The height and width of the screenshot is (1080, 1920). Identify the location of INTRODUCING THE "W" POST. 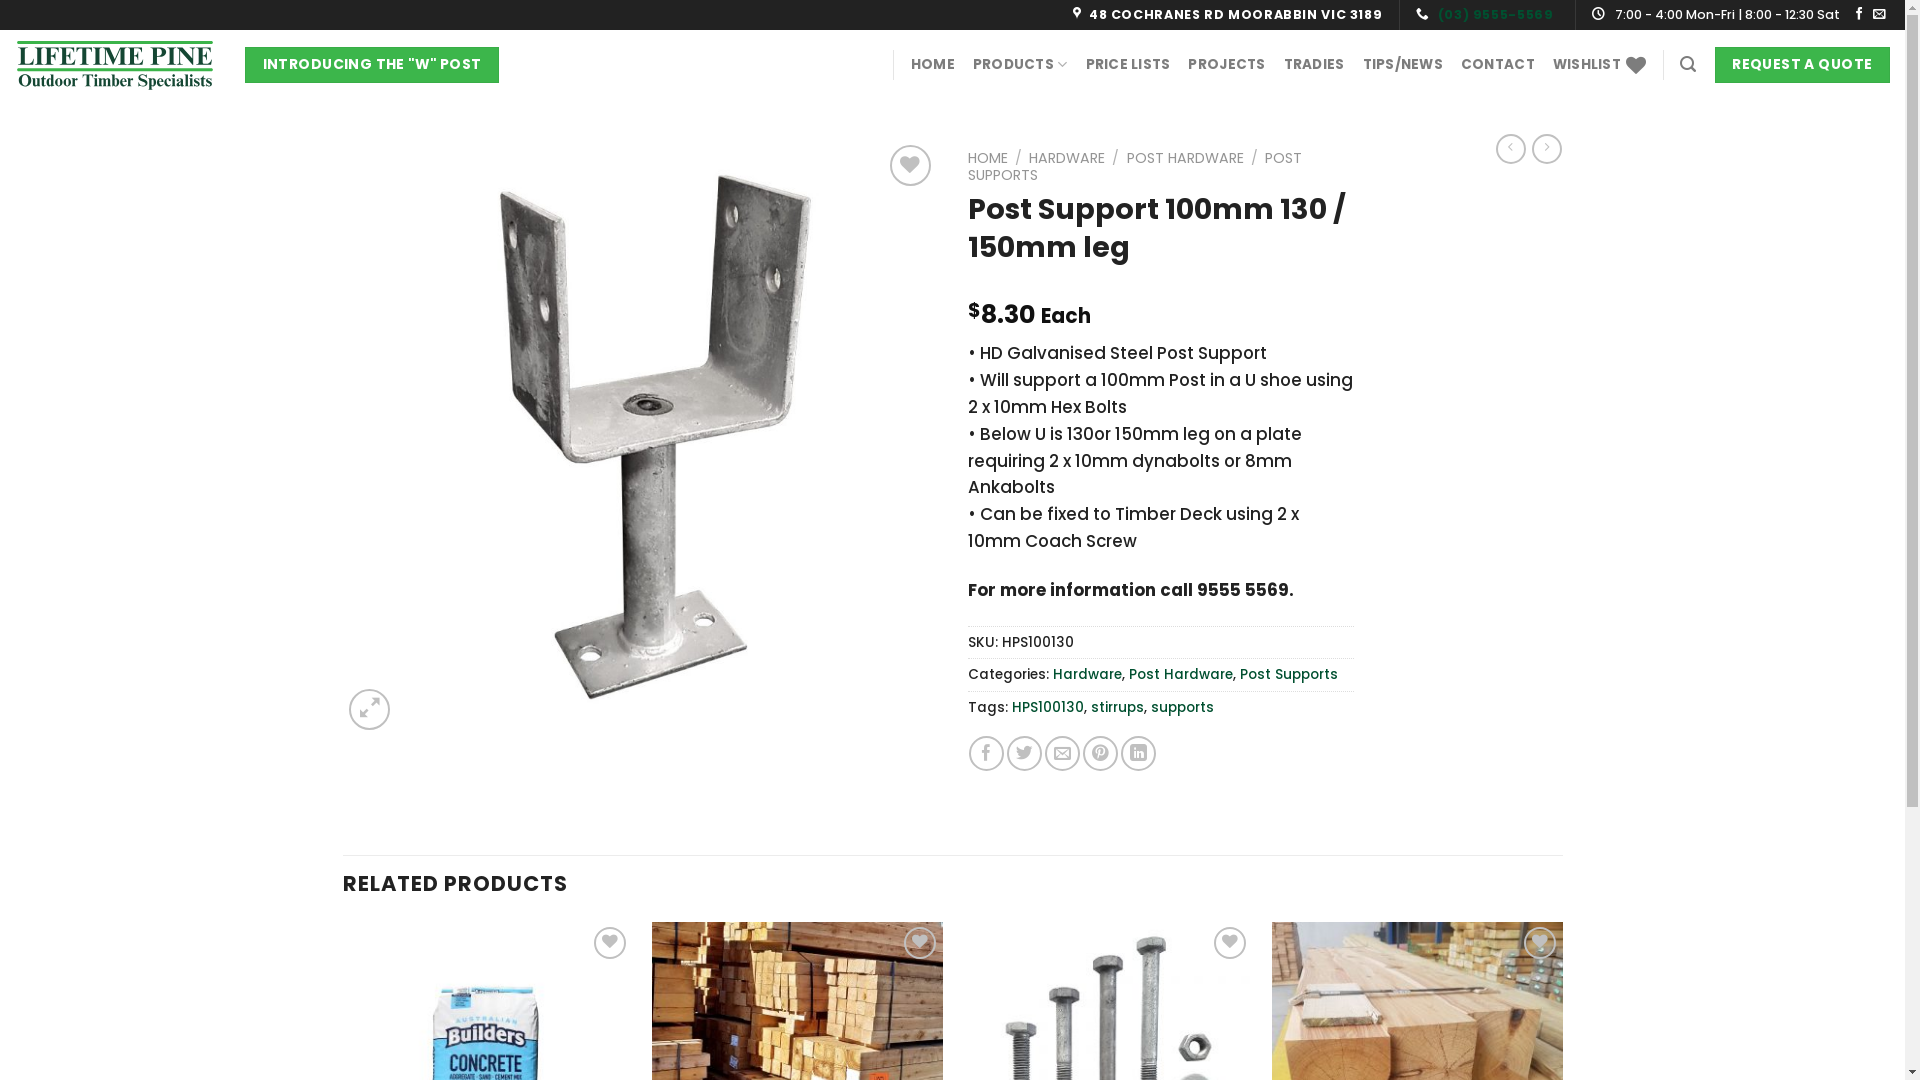
(372, 64).